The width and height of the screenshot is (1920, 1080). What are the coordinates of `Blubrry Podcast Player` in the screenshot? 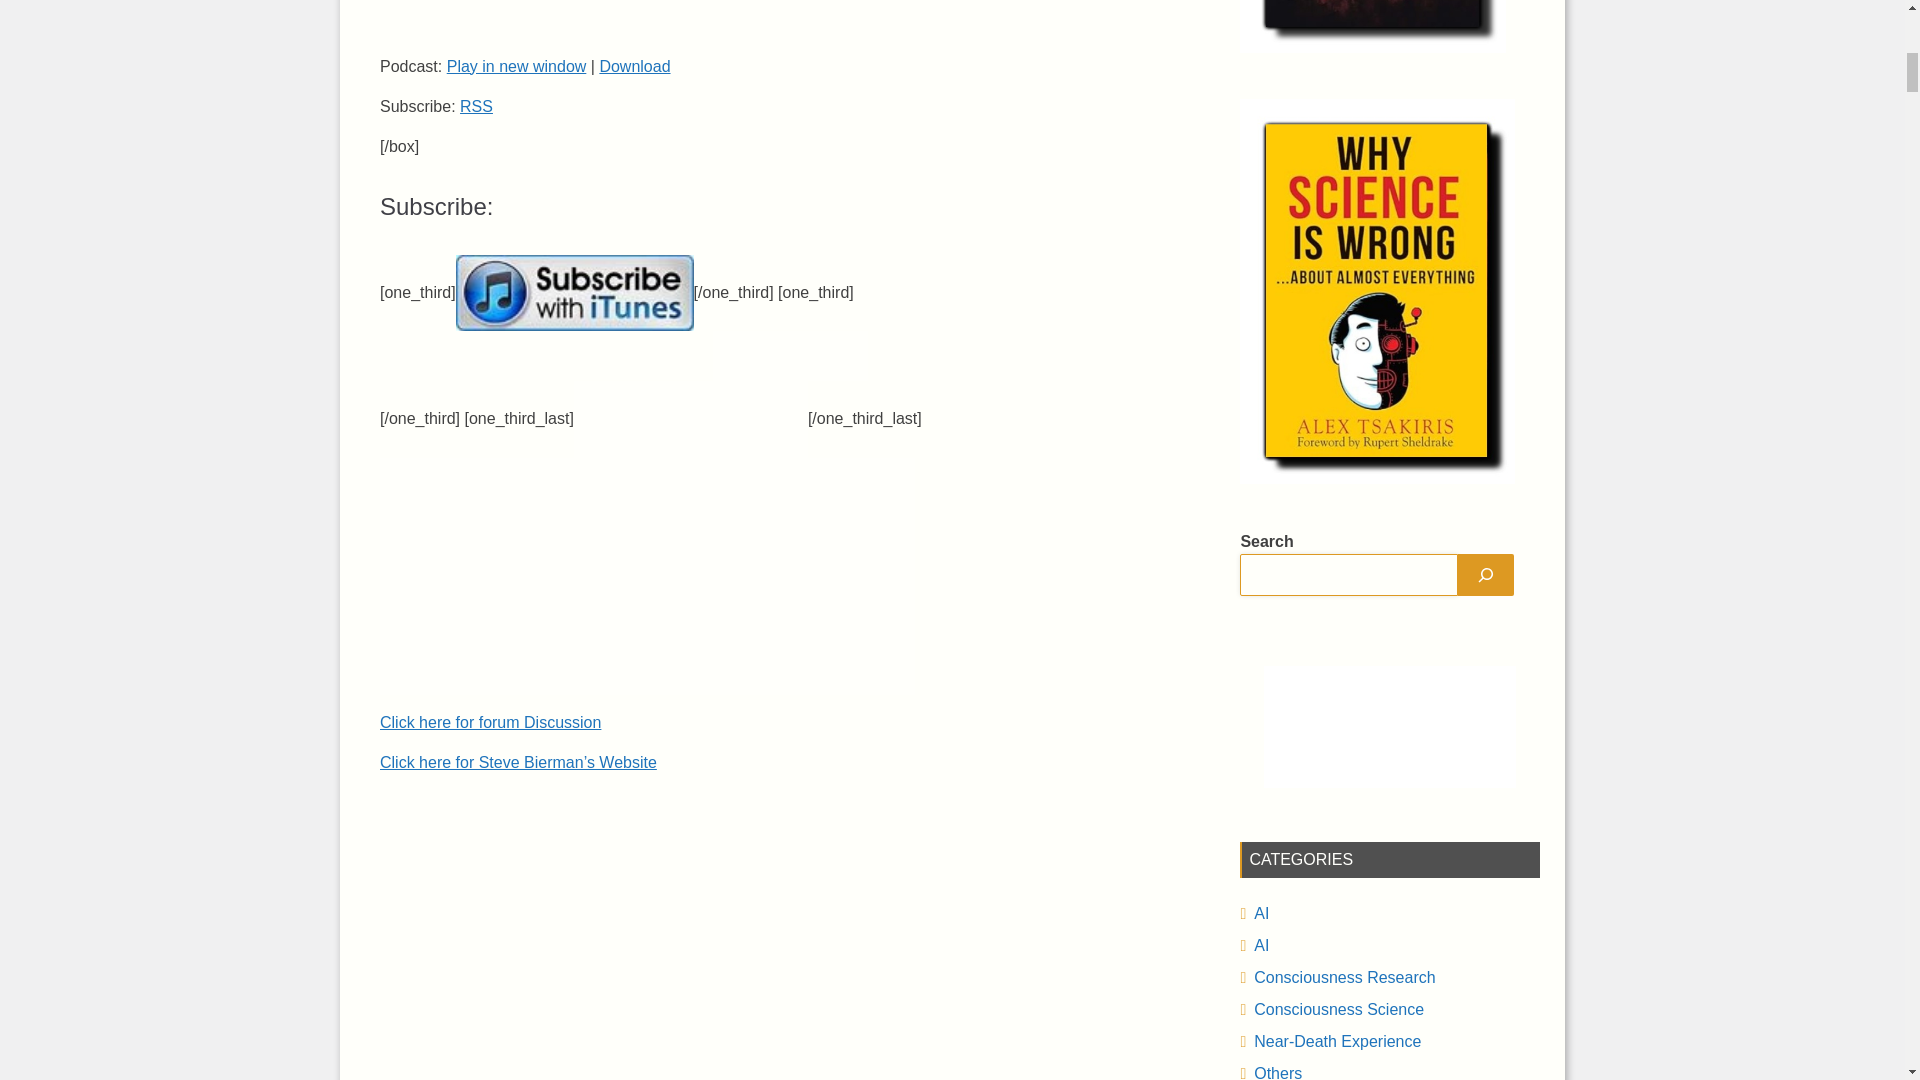 It's located at (790, 16).